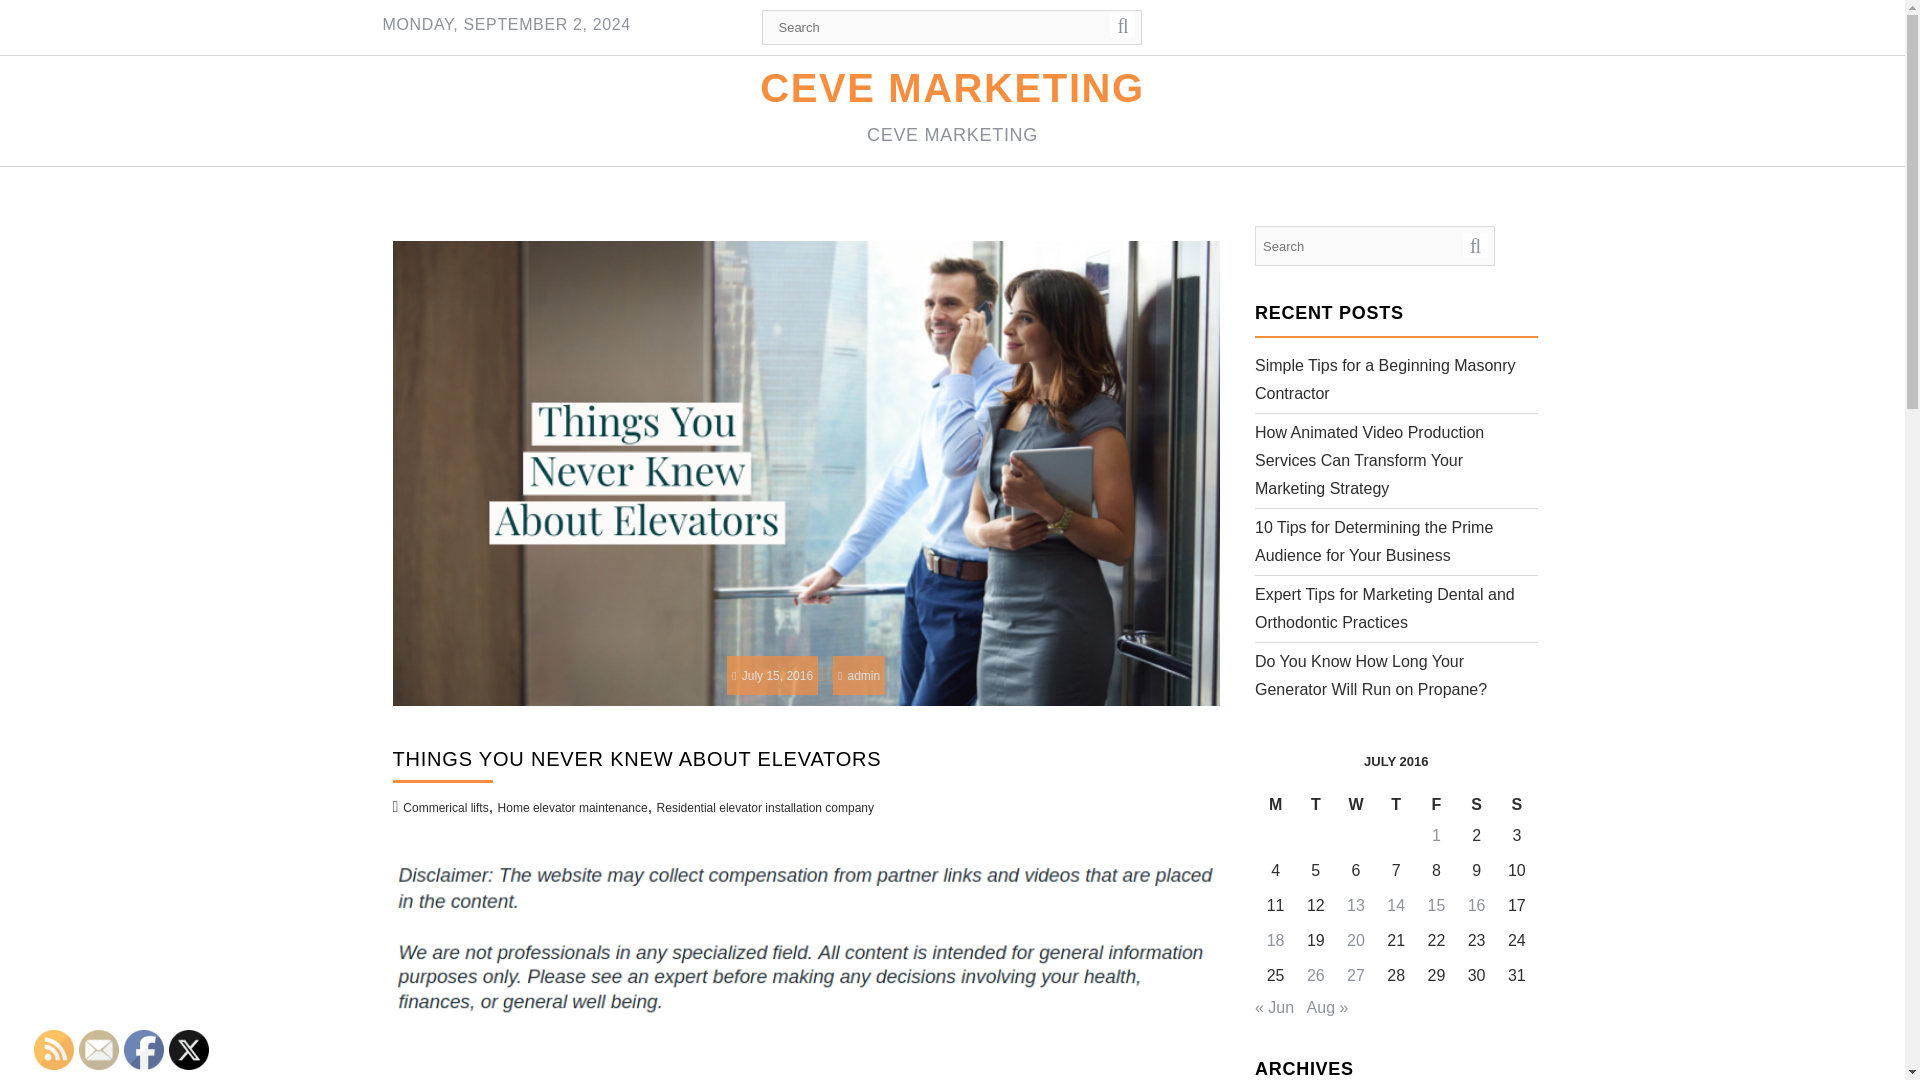  What do you see at coordinates (1436, 804) in the screenshot?
I see `Friday` at bounding box center [1436, 804].